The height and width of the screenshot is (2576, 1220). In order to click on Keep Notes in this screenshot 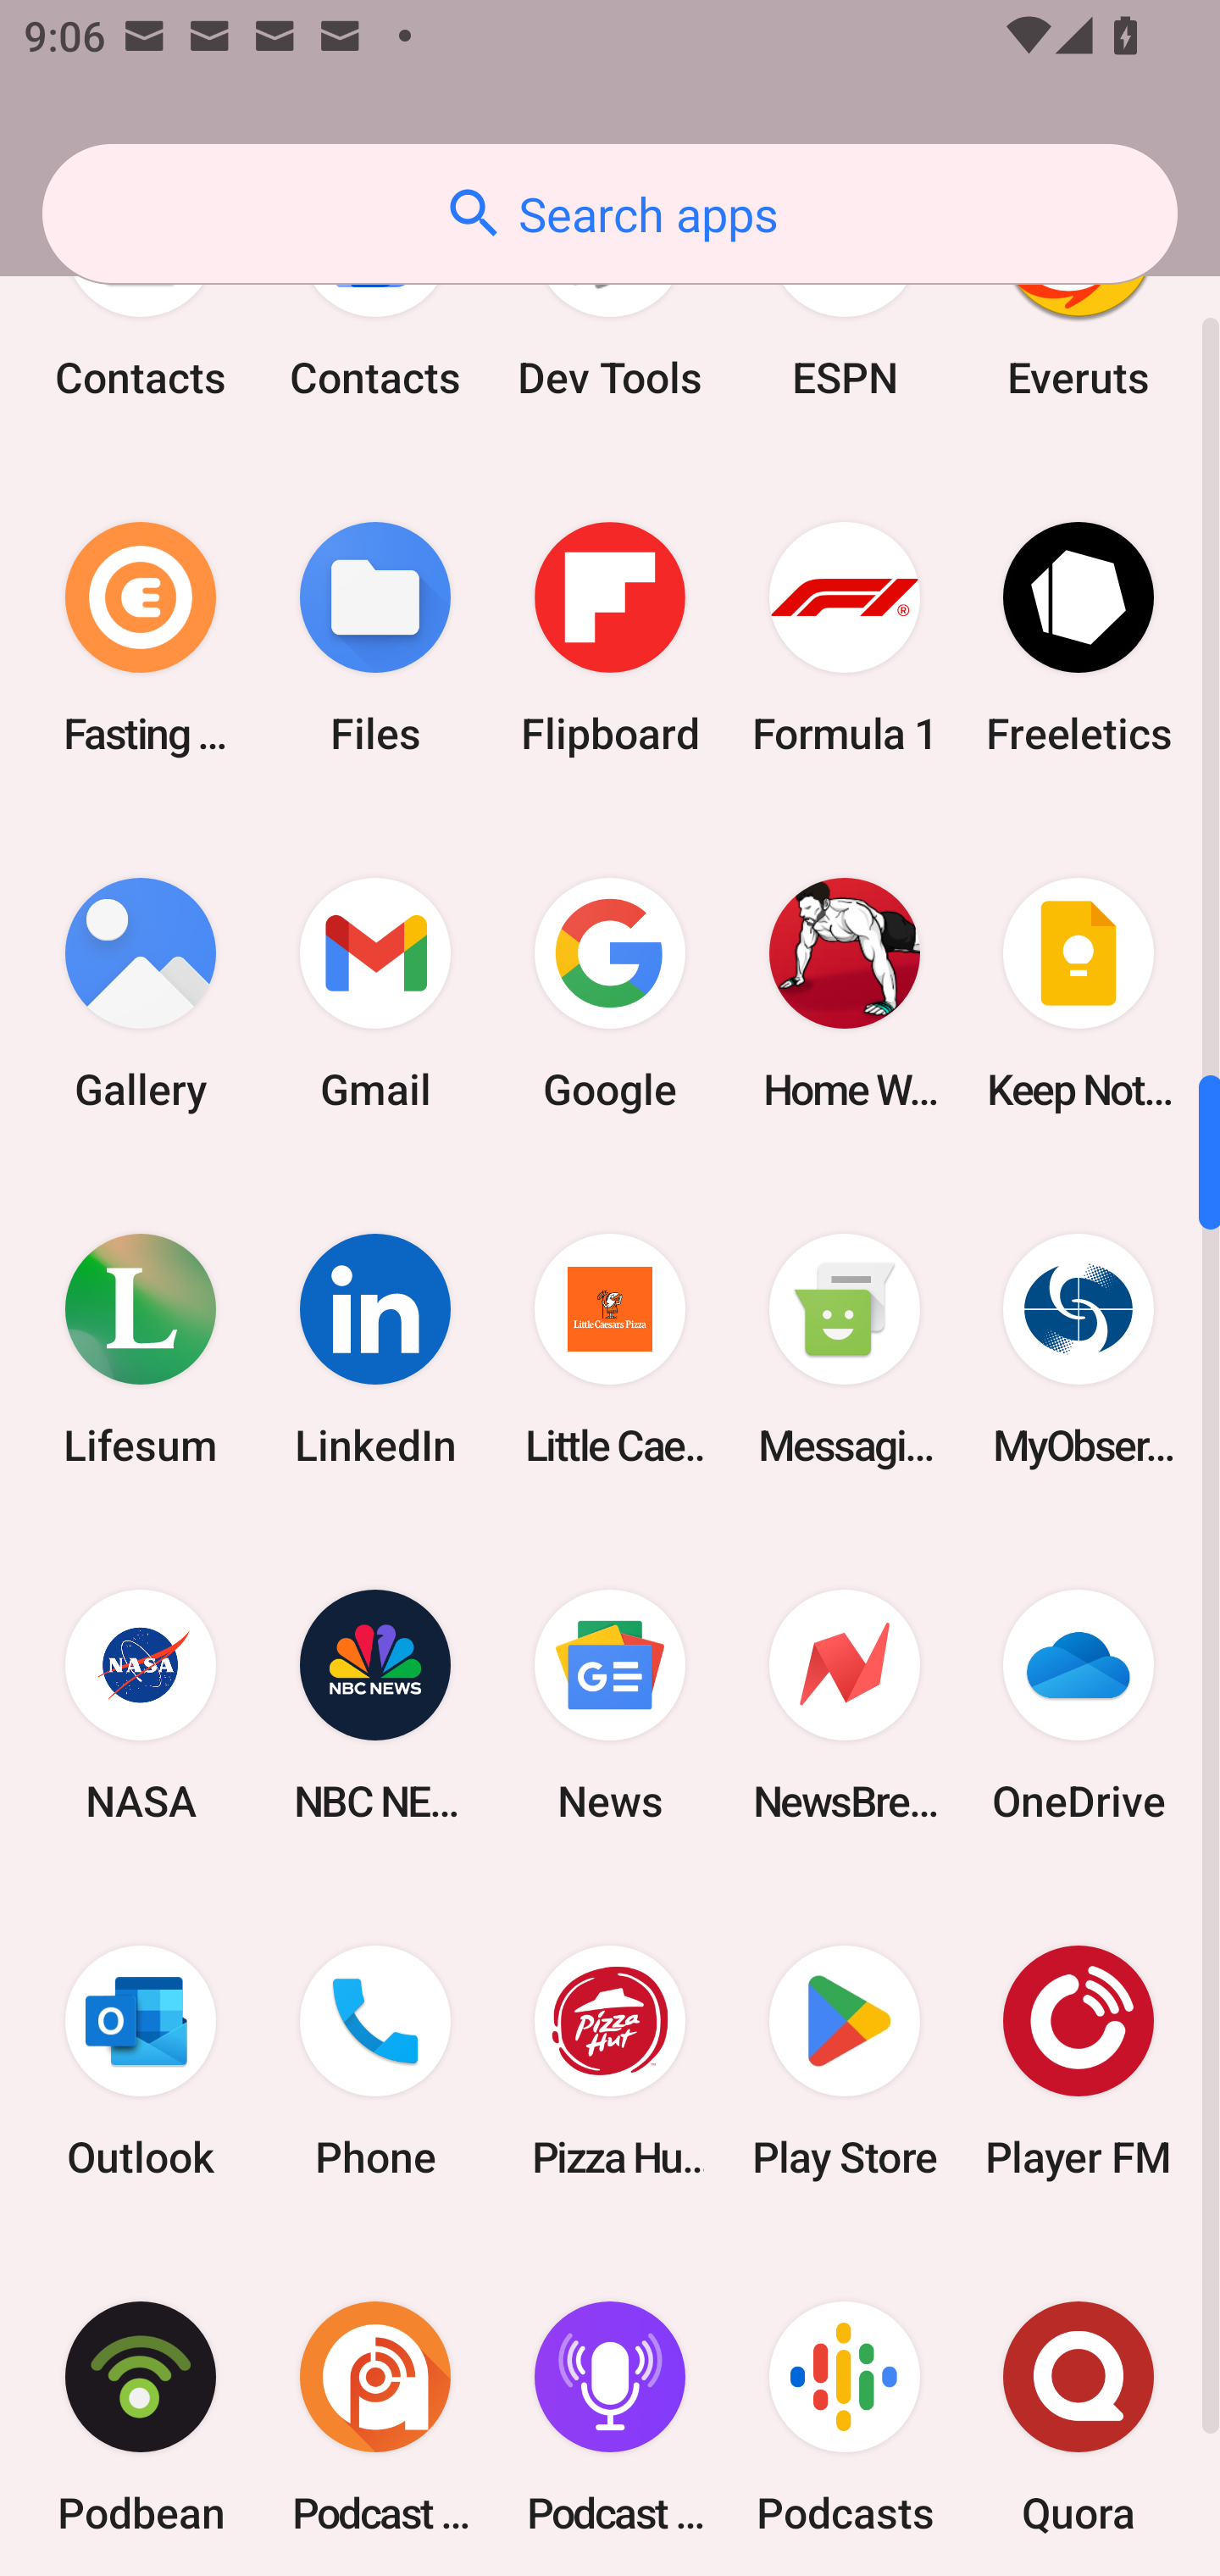, I will do `click(1079, 994)`.